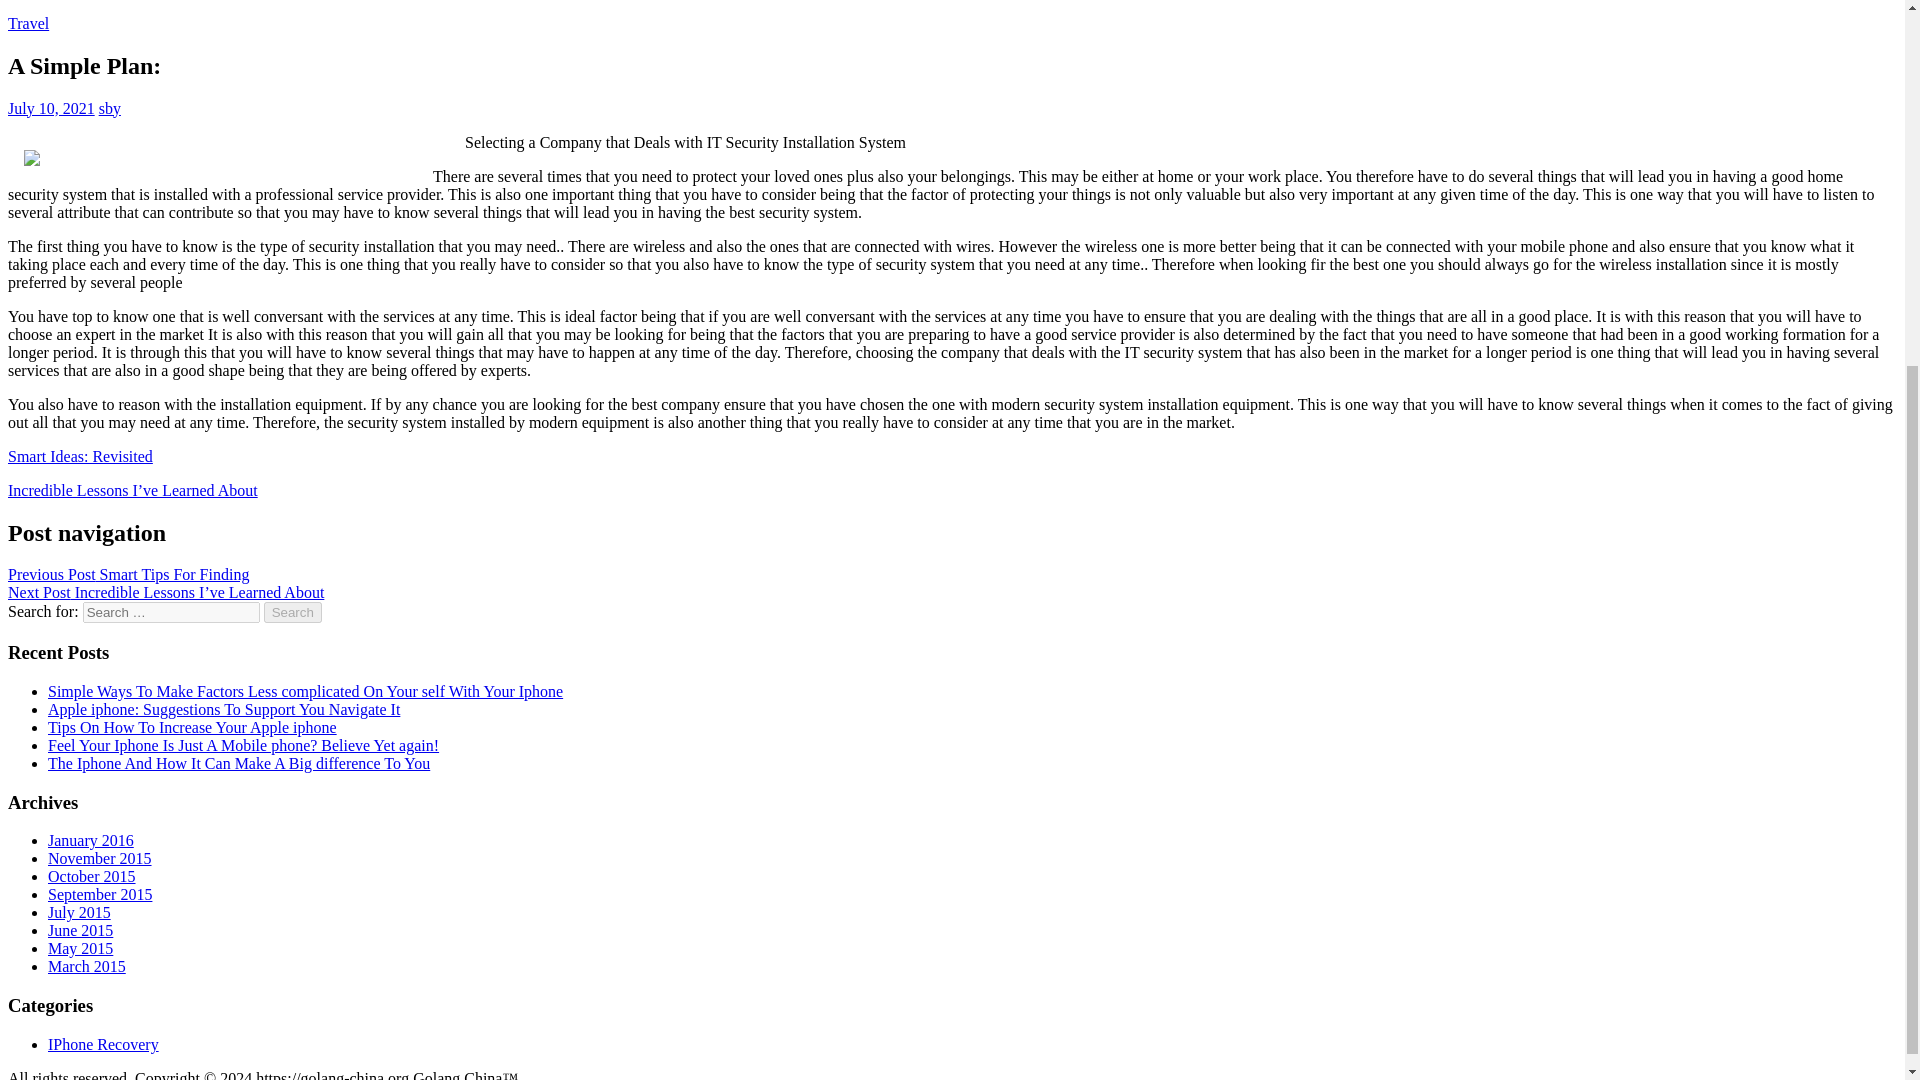 The width and height of the screenshot is (1920, 1080). Describe the element at coordinates (87, 966) in the screenshot. I see `March 2015` at that location.